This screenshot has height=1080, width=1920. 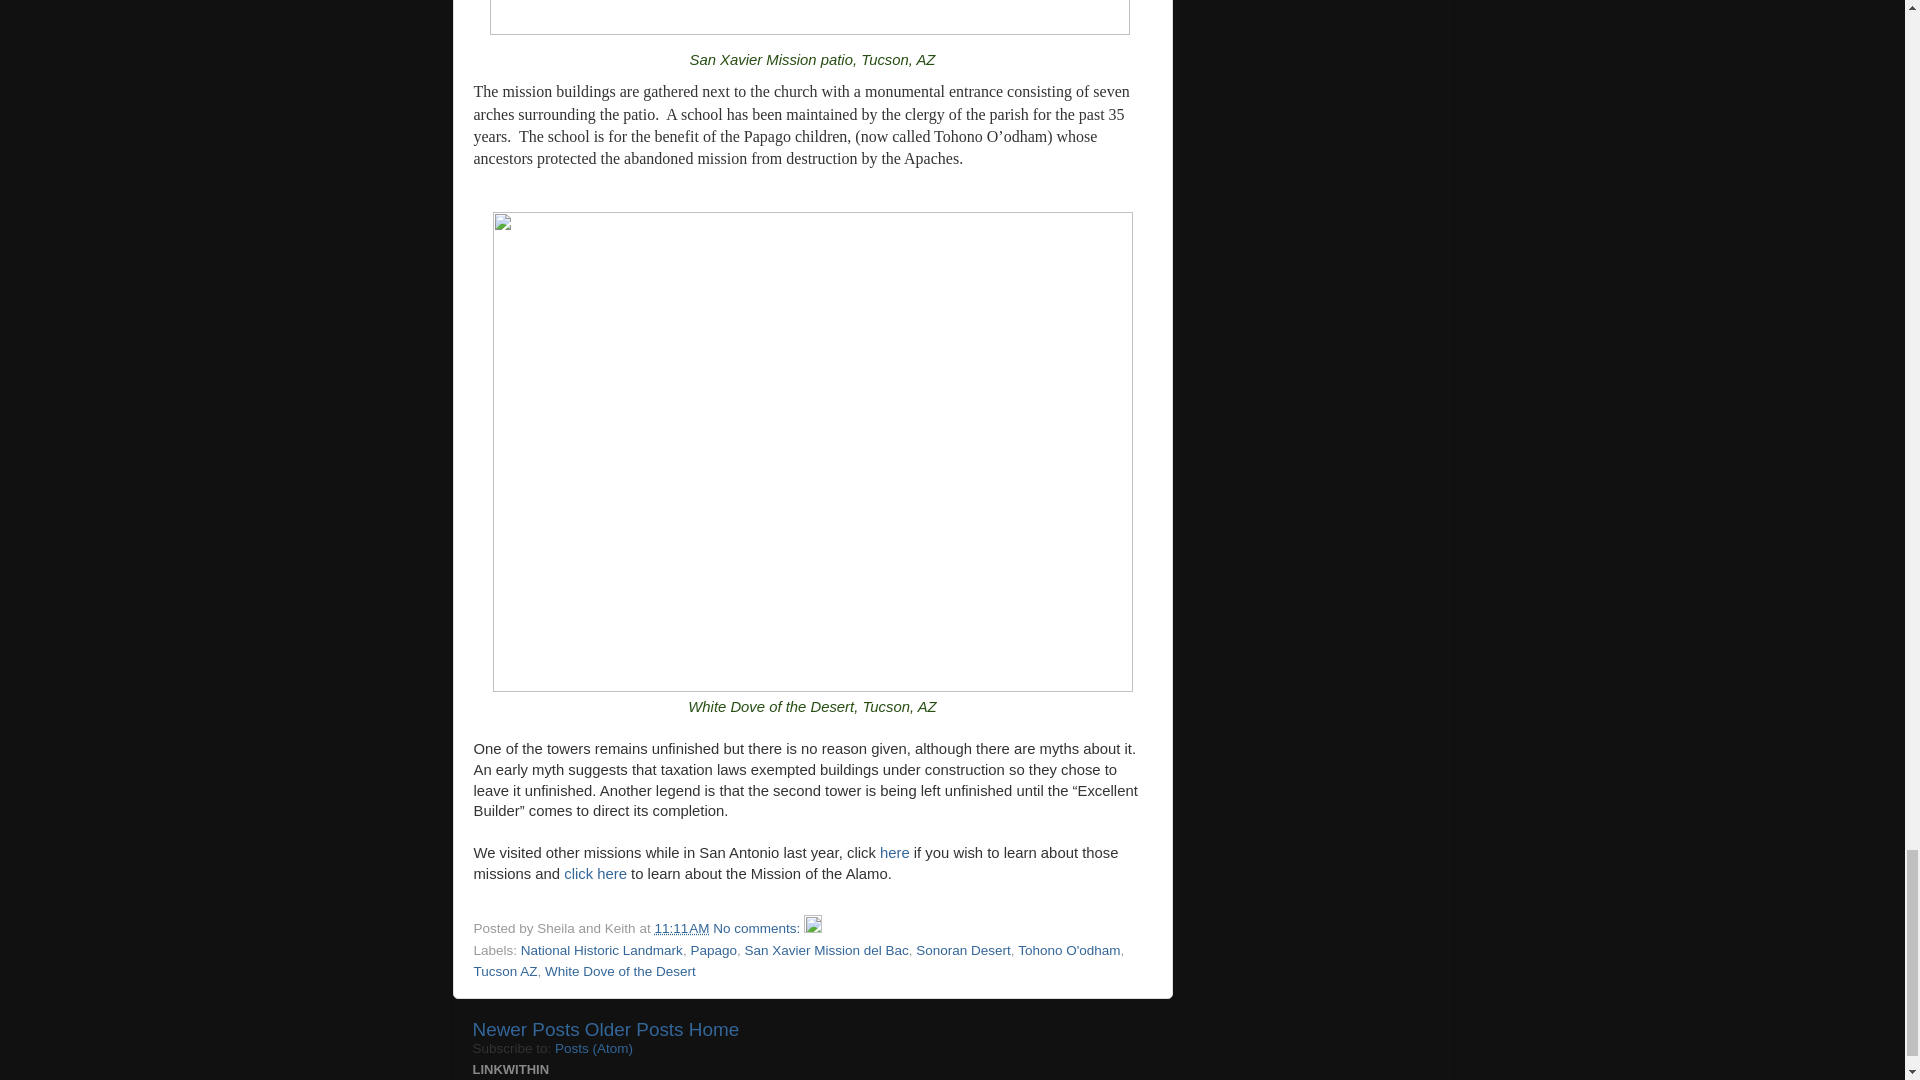 What do you see at coordinates (812, 928) in the screenshot?
I see `Edit Post` at bounding box center [812, 928].